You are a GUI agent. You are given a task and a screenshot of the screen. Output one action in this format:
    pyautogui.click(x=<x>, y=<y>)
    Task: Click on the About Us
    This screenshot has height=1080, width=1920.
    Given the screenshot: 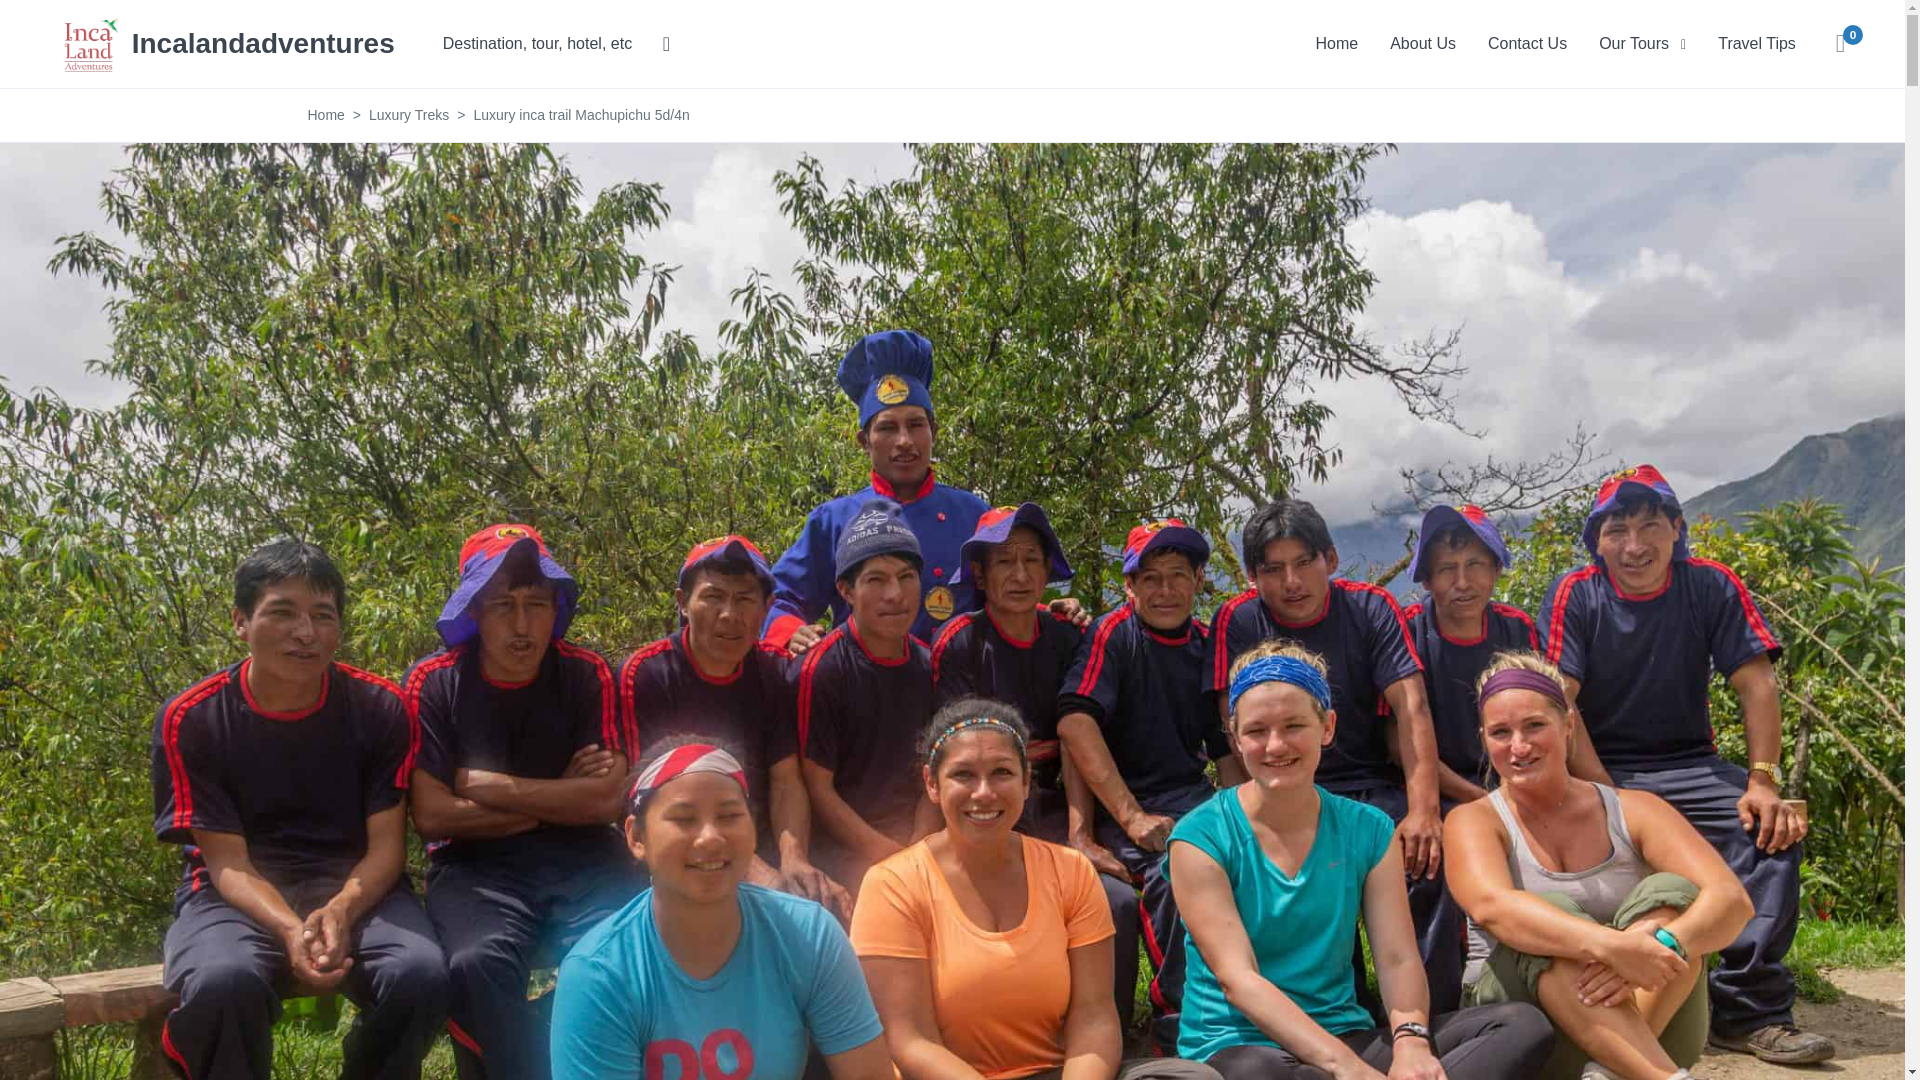 What is the action you would take?
    pyautogui.click(x=1423, y=43)
    